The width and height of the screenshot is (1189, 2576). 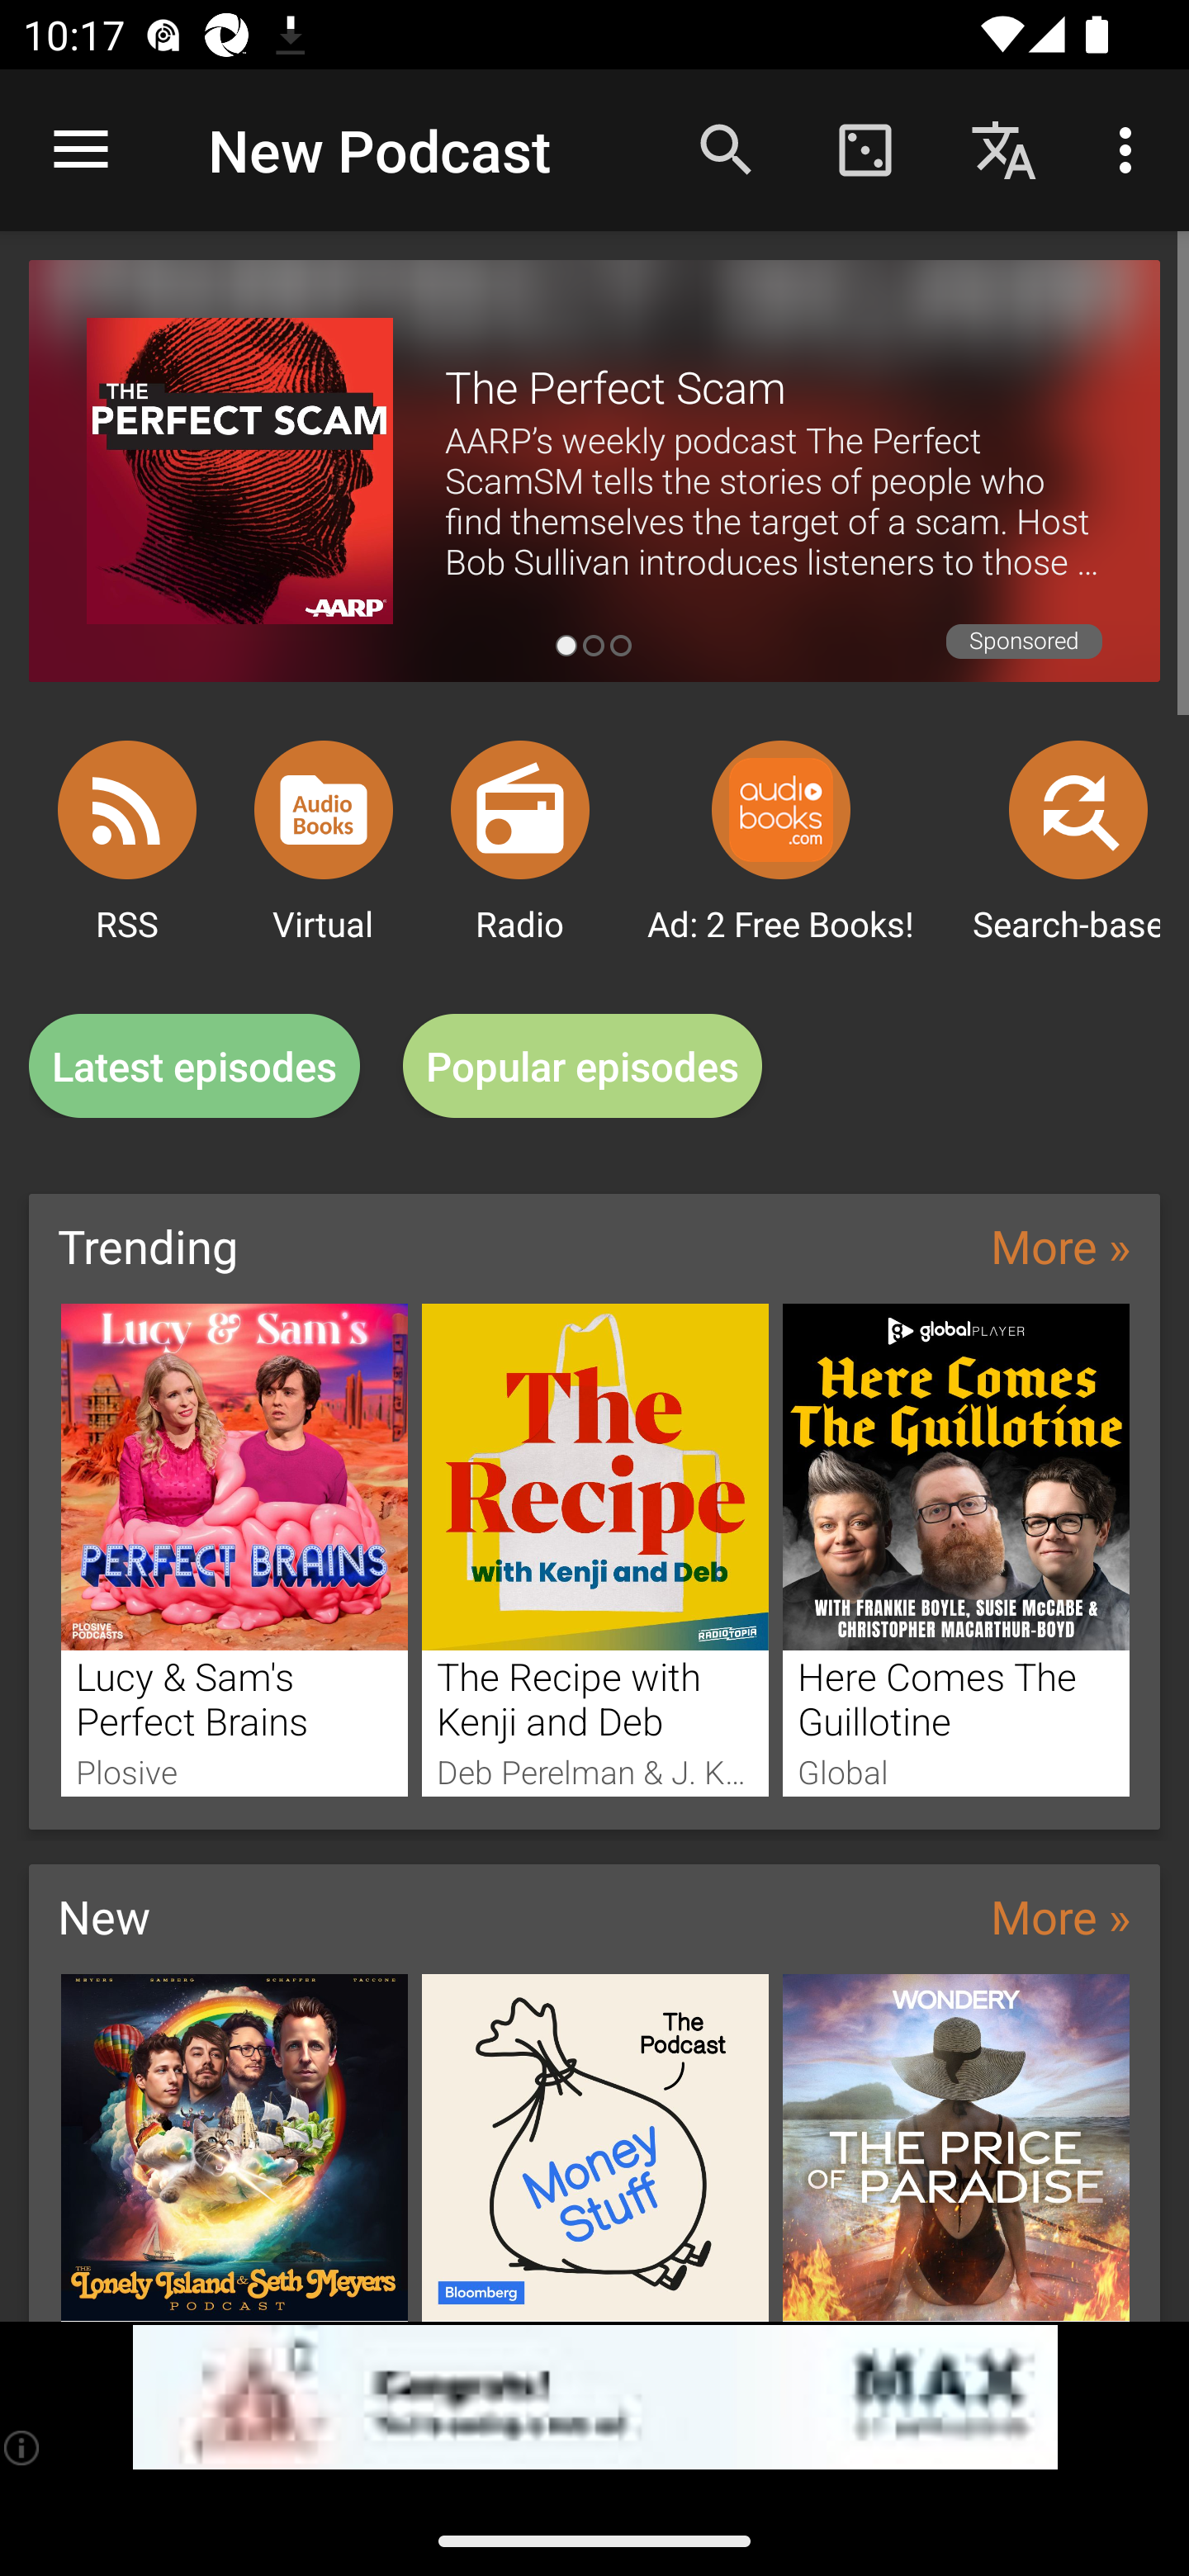 I want to click on More », so click(x=1060, y=1915).